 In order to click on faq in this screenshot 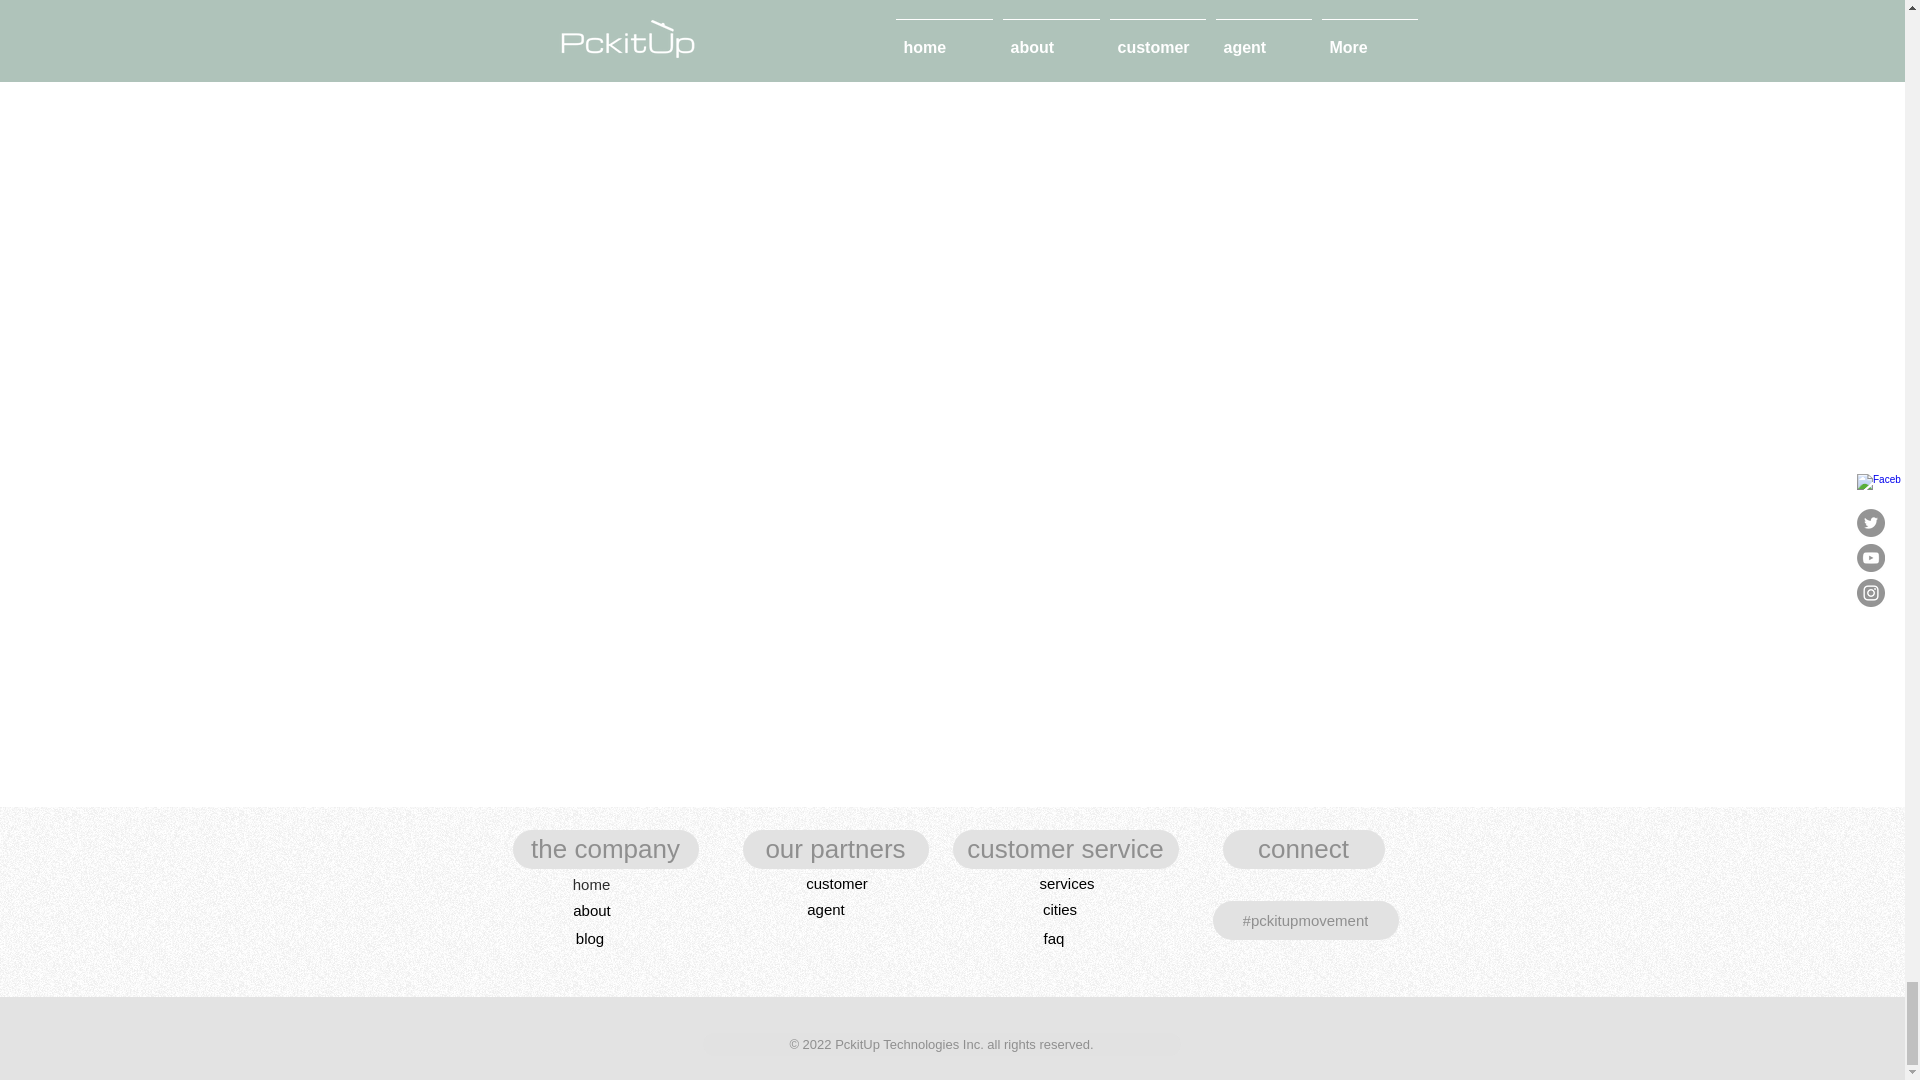, I will do `click(1053, 938)`.